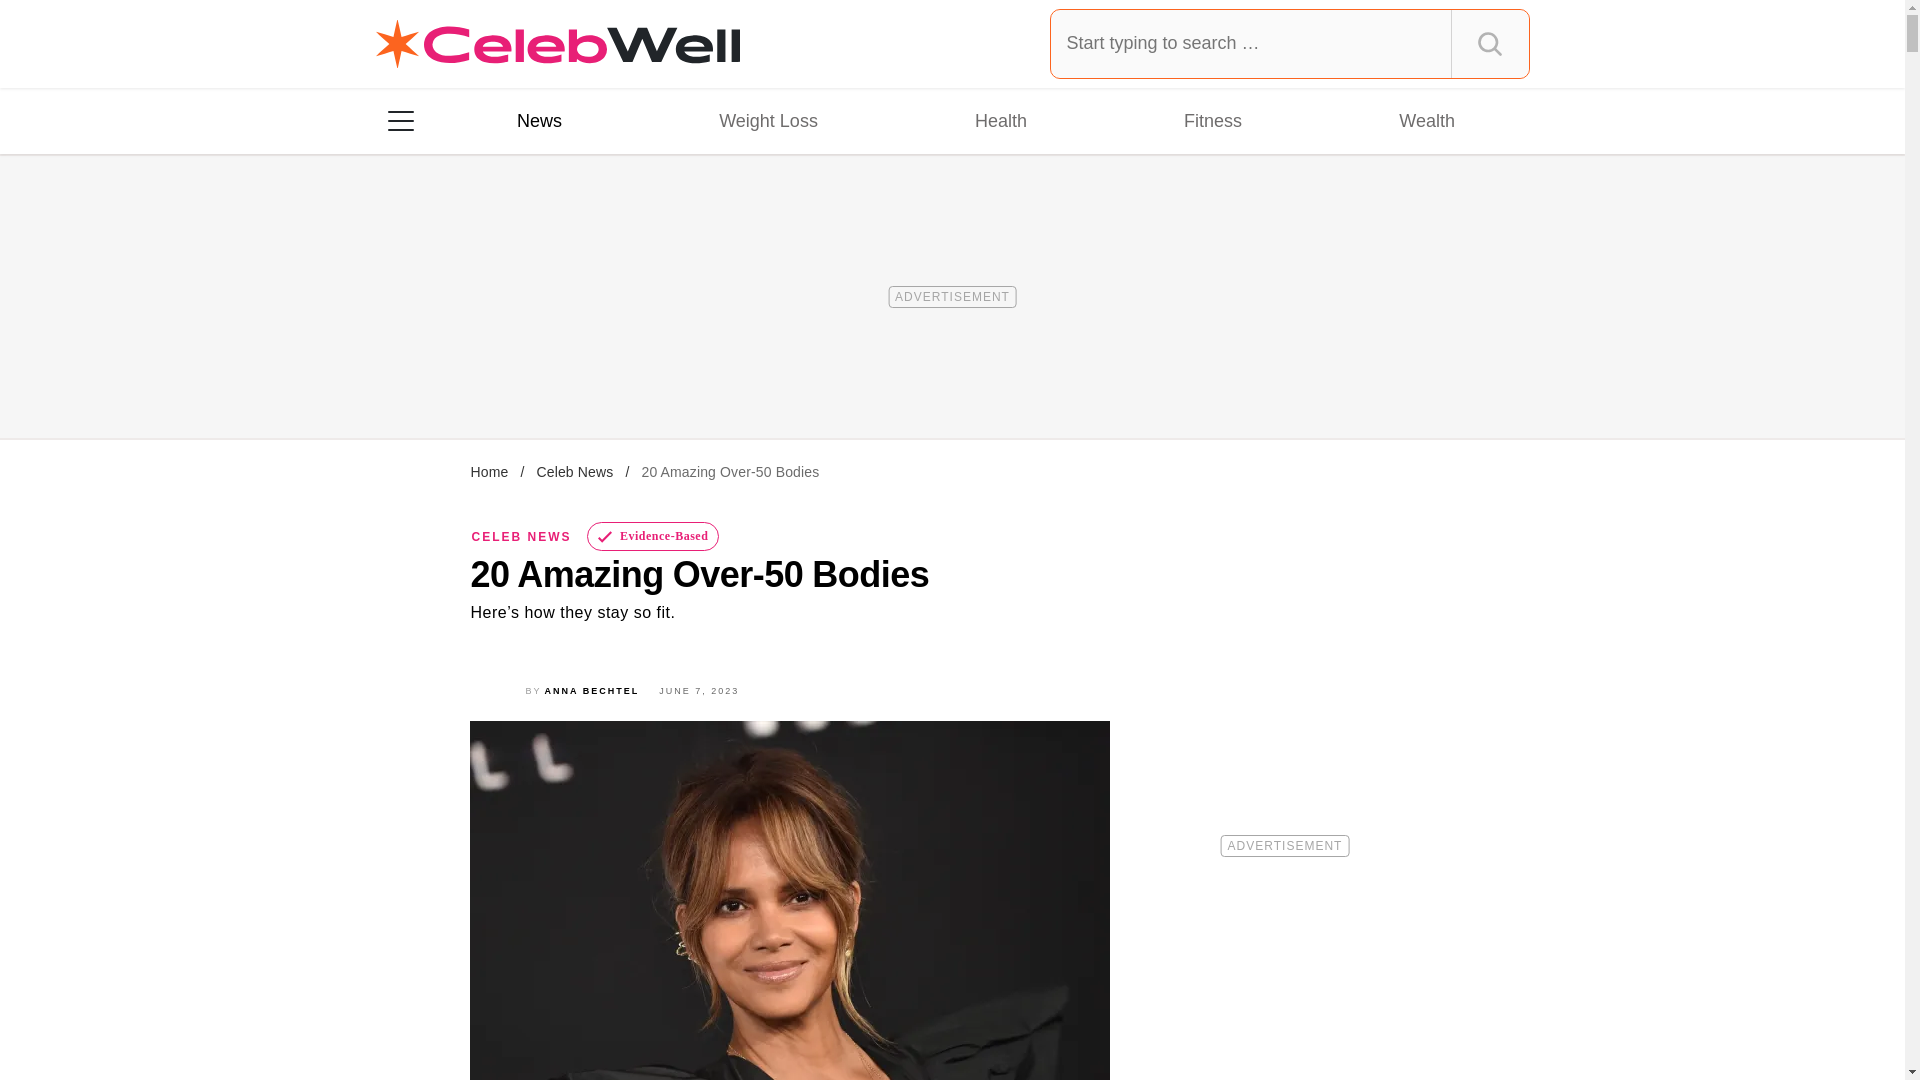  What do you see at coordinates (539, 120) in the screenshot?
I see `News` at bounding box center [539, 120].